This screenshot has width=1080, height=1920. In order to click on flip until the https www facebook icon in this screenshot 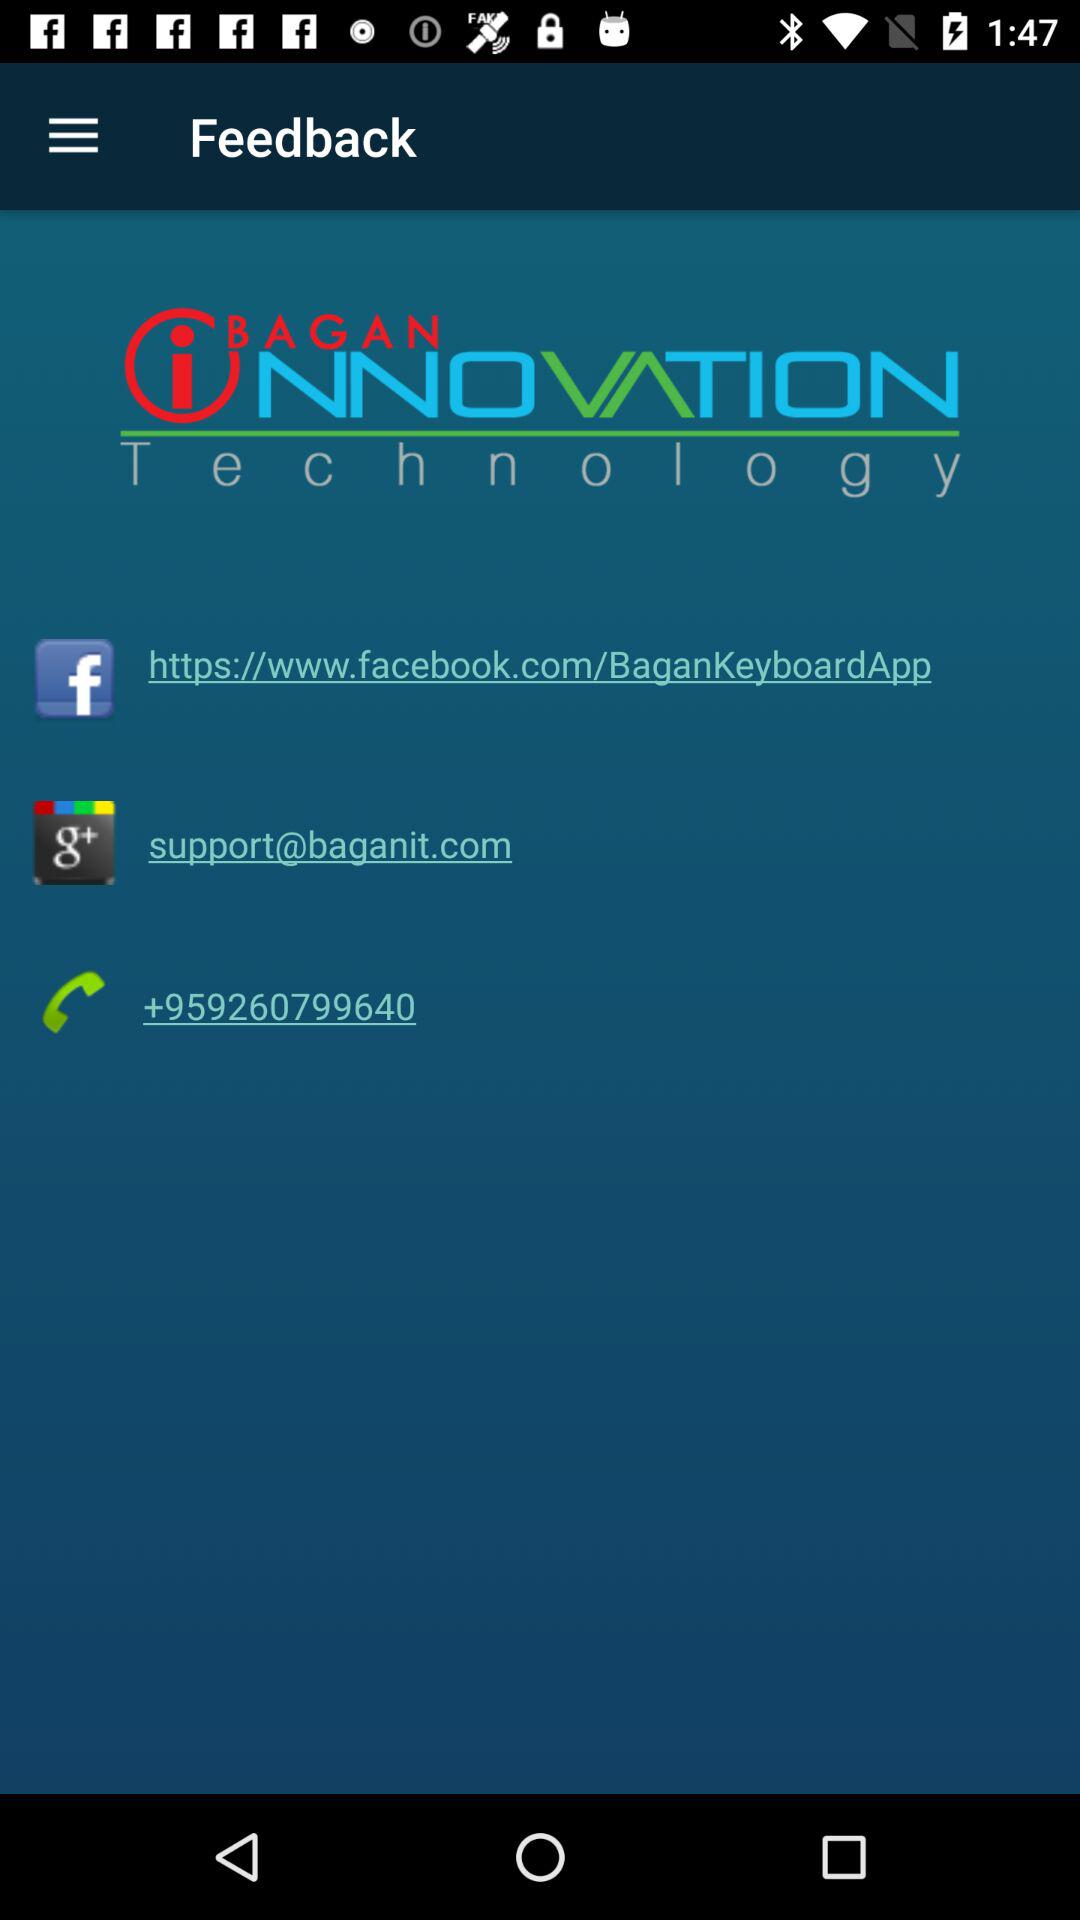, I will do `click(540, 663)`.